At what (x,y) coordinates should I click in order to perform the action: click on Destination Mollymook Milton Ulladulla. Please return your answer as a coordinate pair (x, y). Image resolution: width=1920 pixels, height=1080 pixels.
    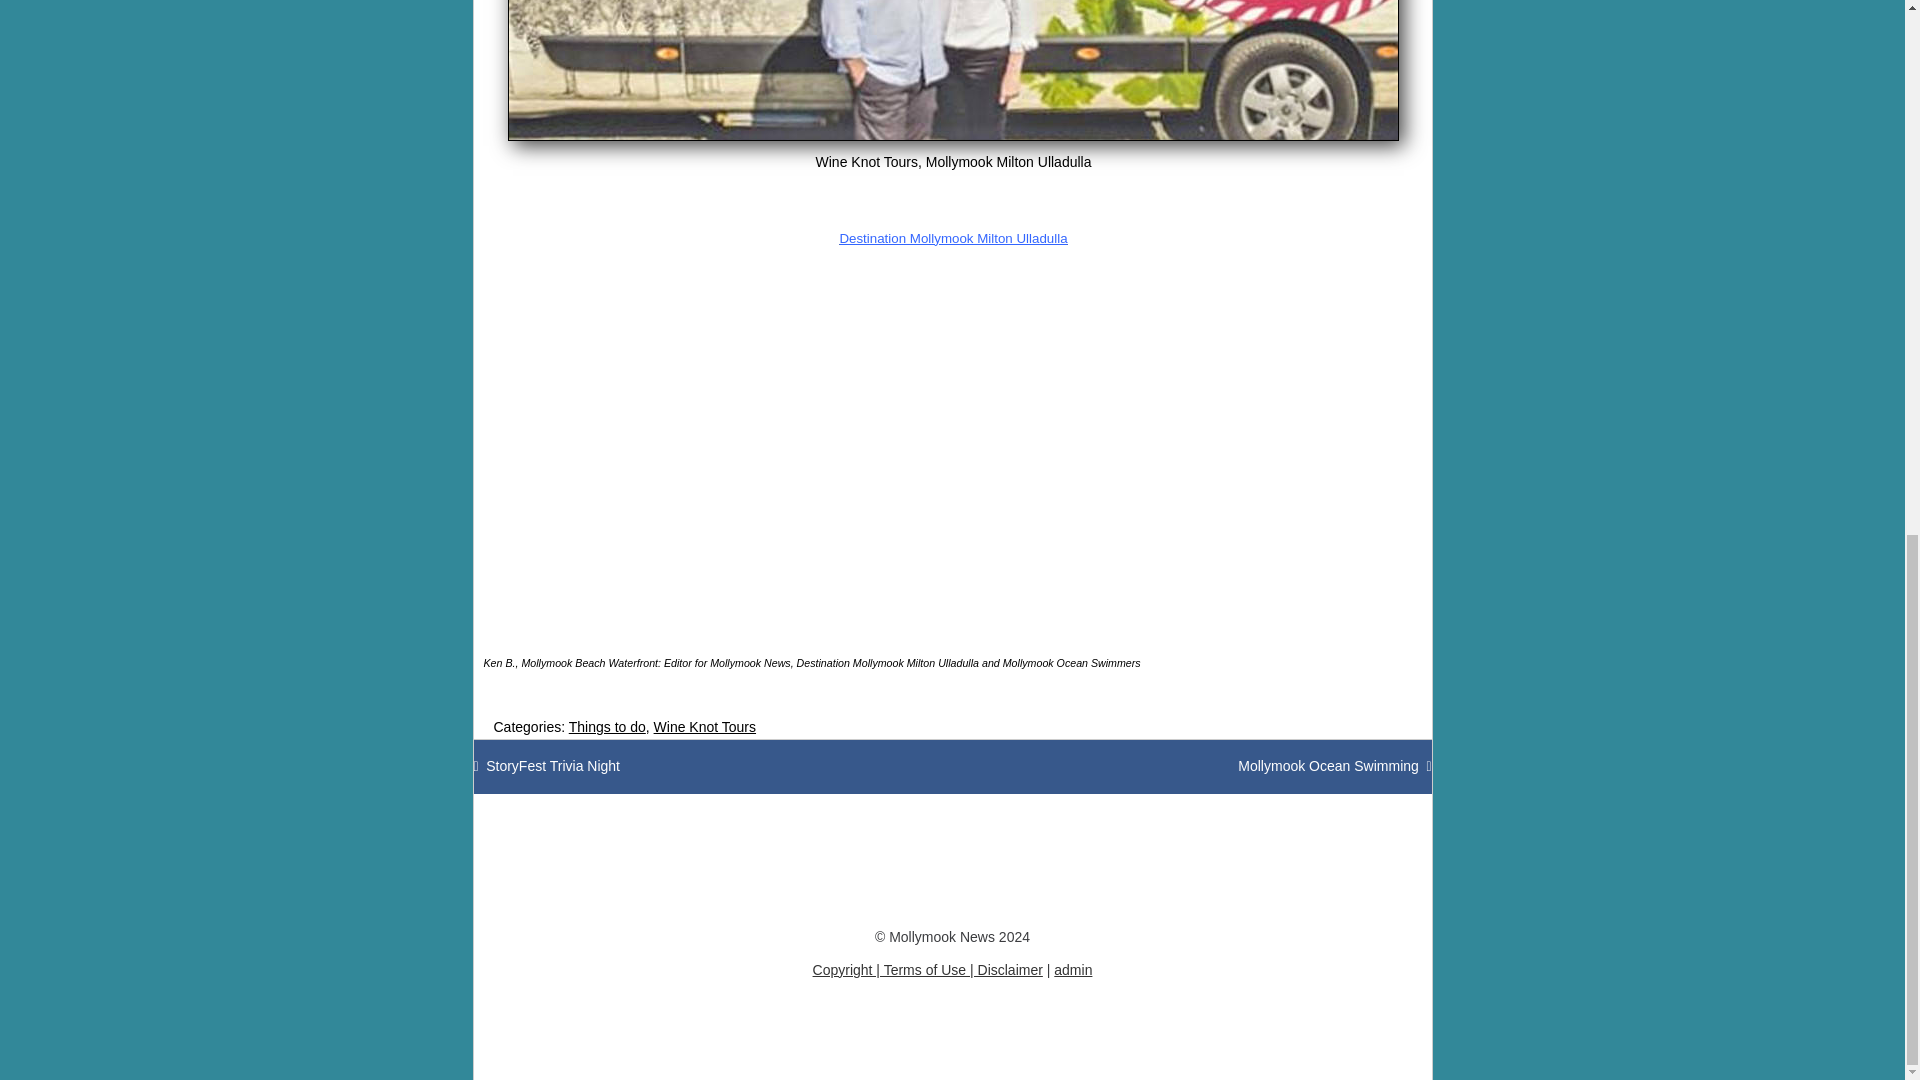
    Looking at the image, I should click on (547, 766).